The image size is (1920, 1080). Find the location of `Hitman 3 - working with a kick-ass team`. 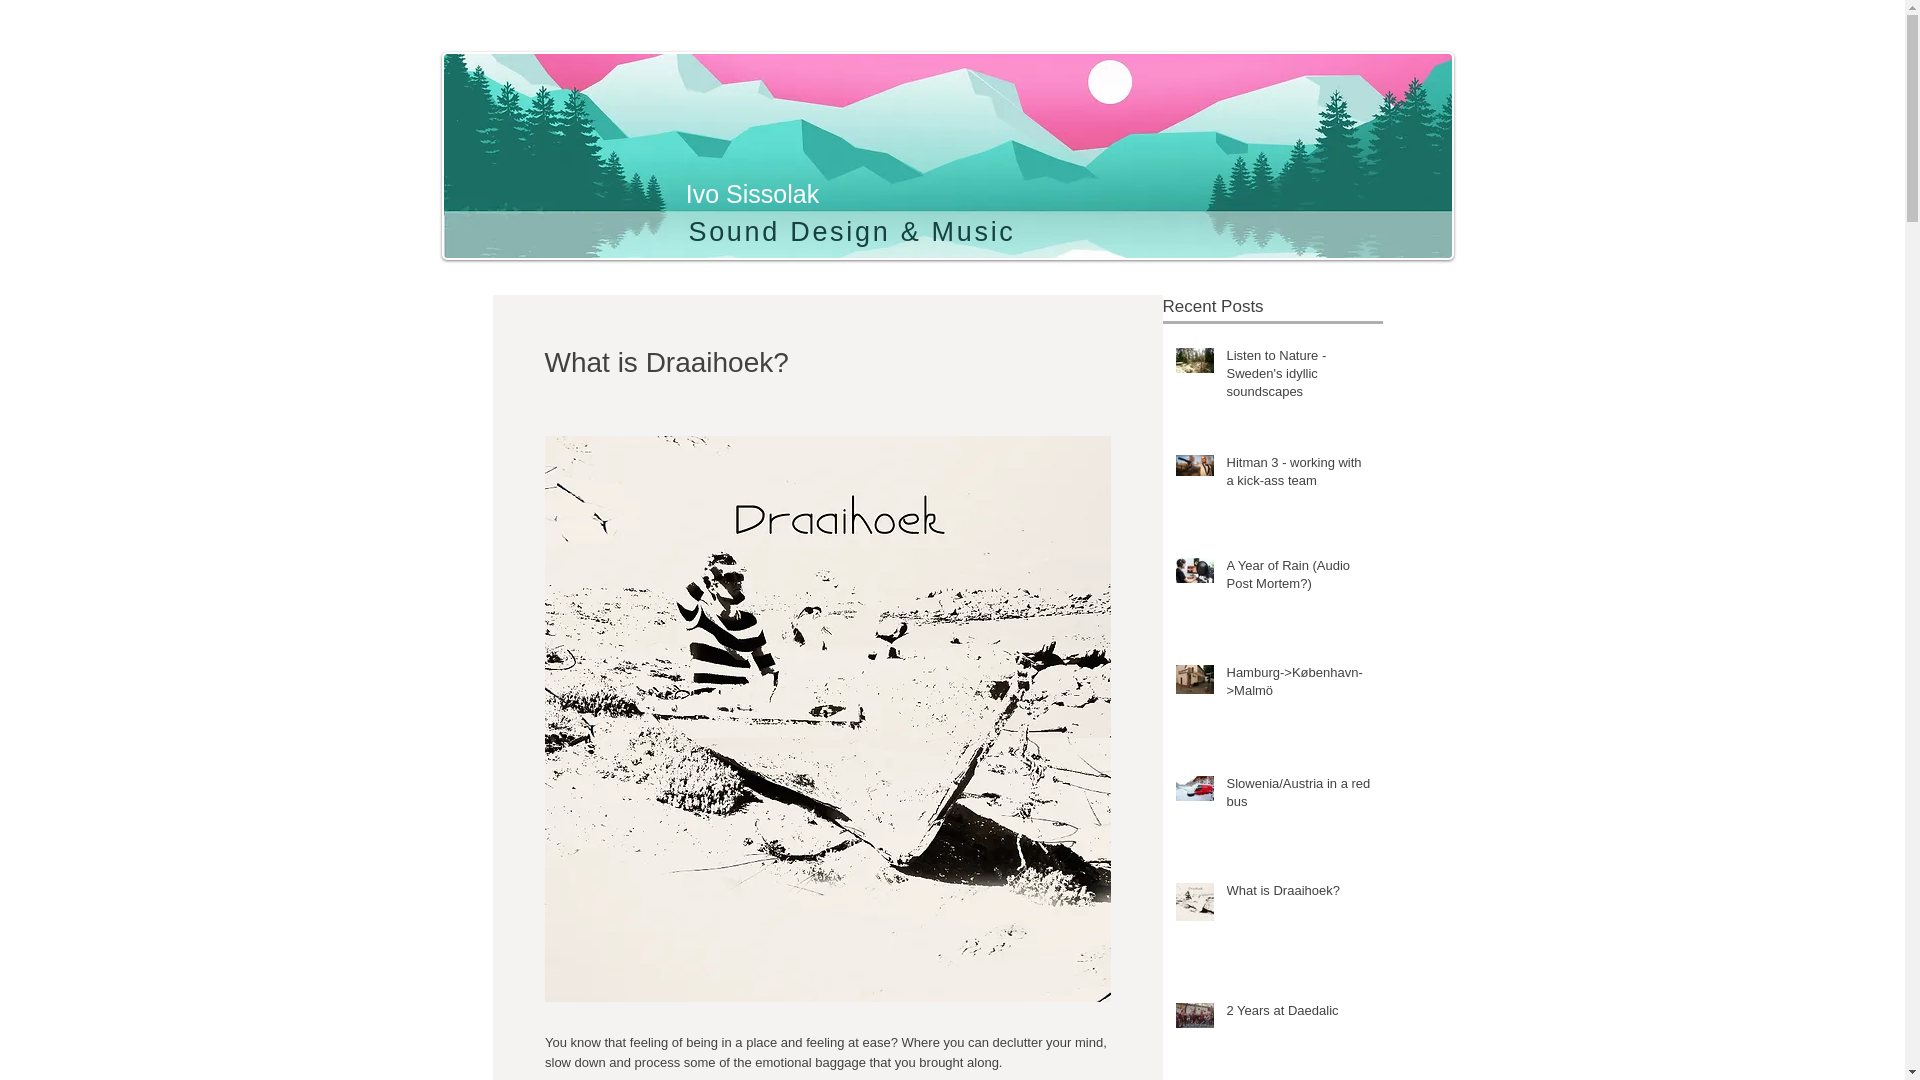

Hitman 3 - working with a kick-ass team is located at coordinates (1298, 475).